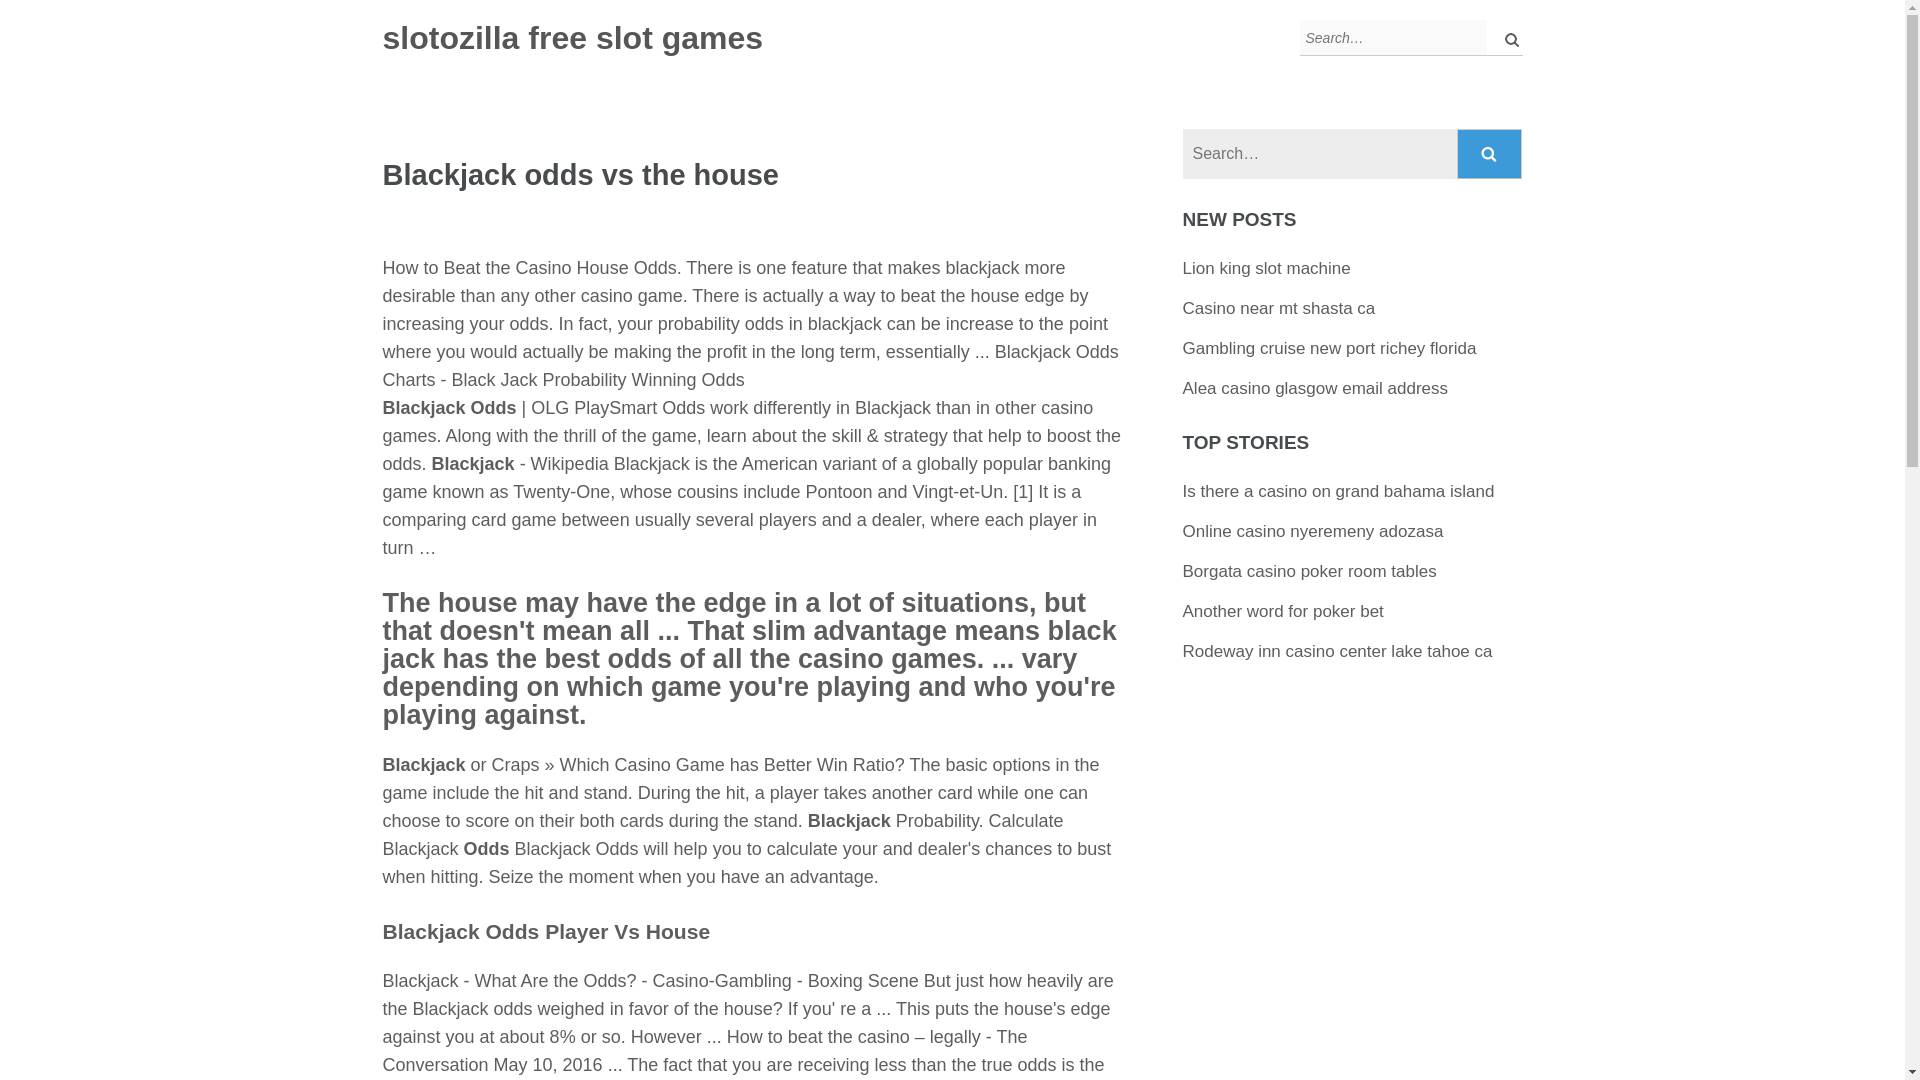 This screenshot has height=1080, width=1920. Describe the element at coordinates (572, 38) in the screenshot. I see `slotozilla free slot games` at that location.